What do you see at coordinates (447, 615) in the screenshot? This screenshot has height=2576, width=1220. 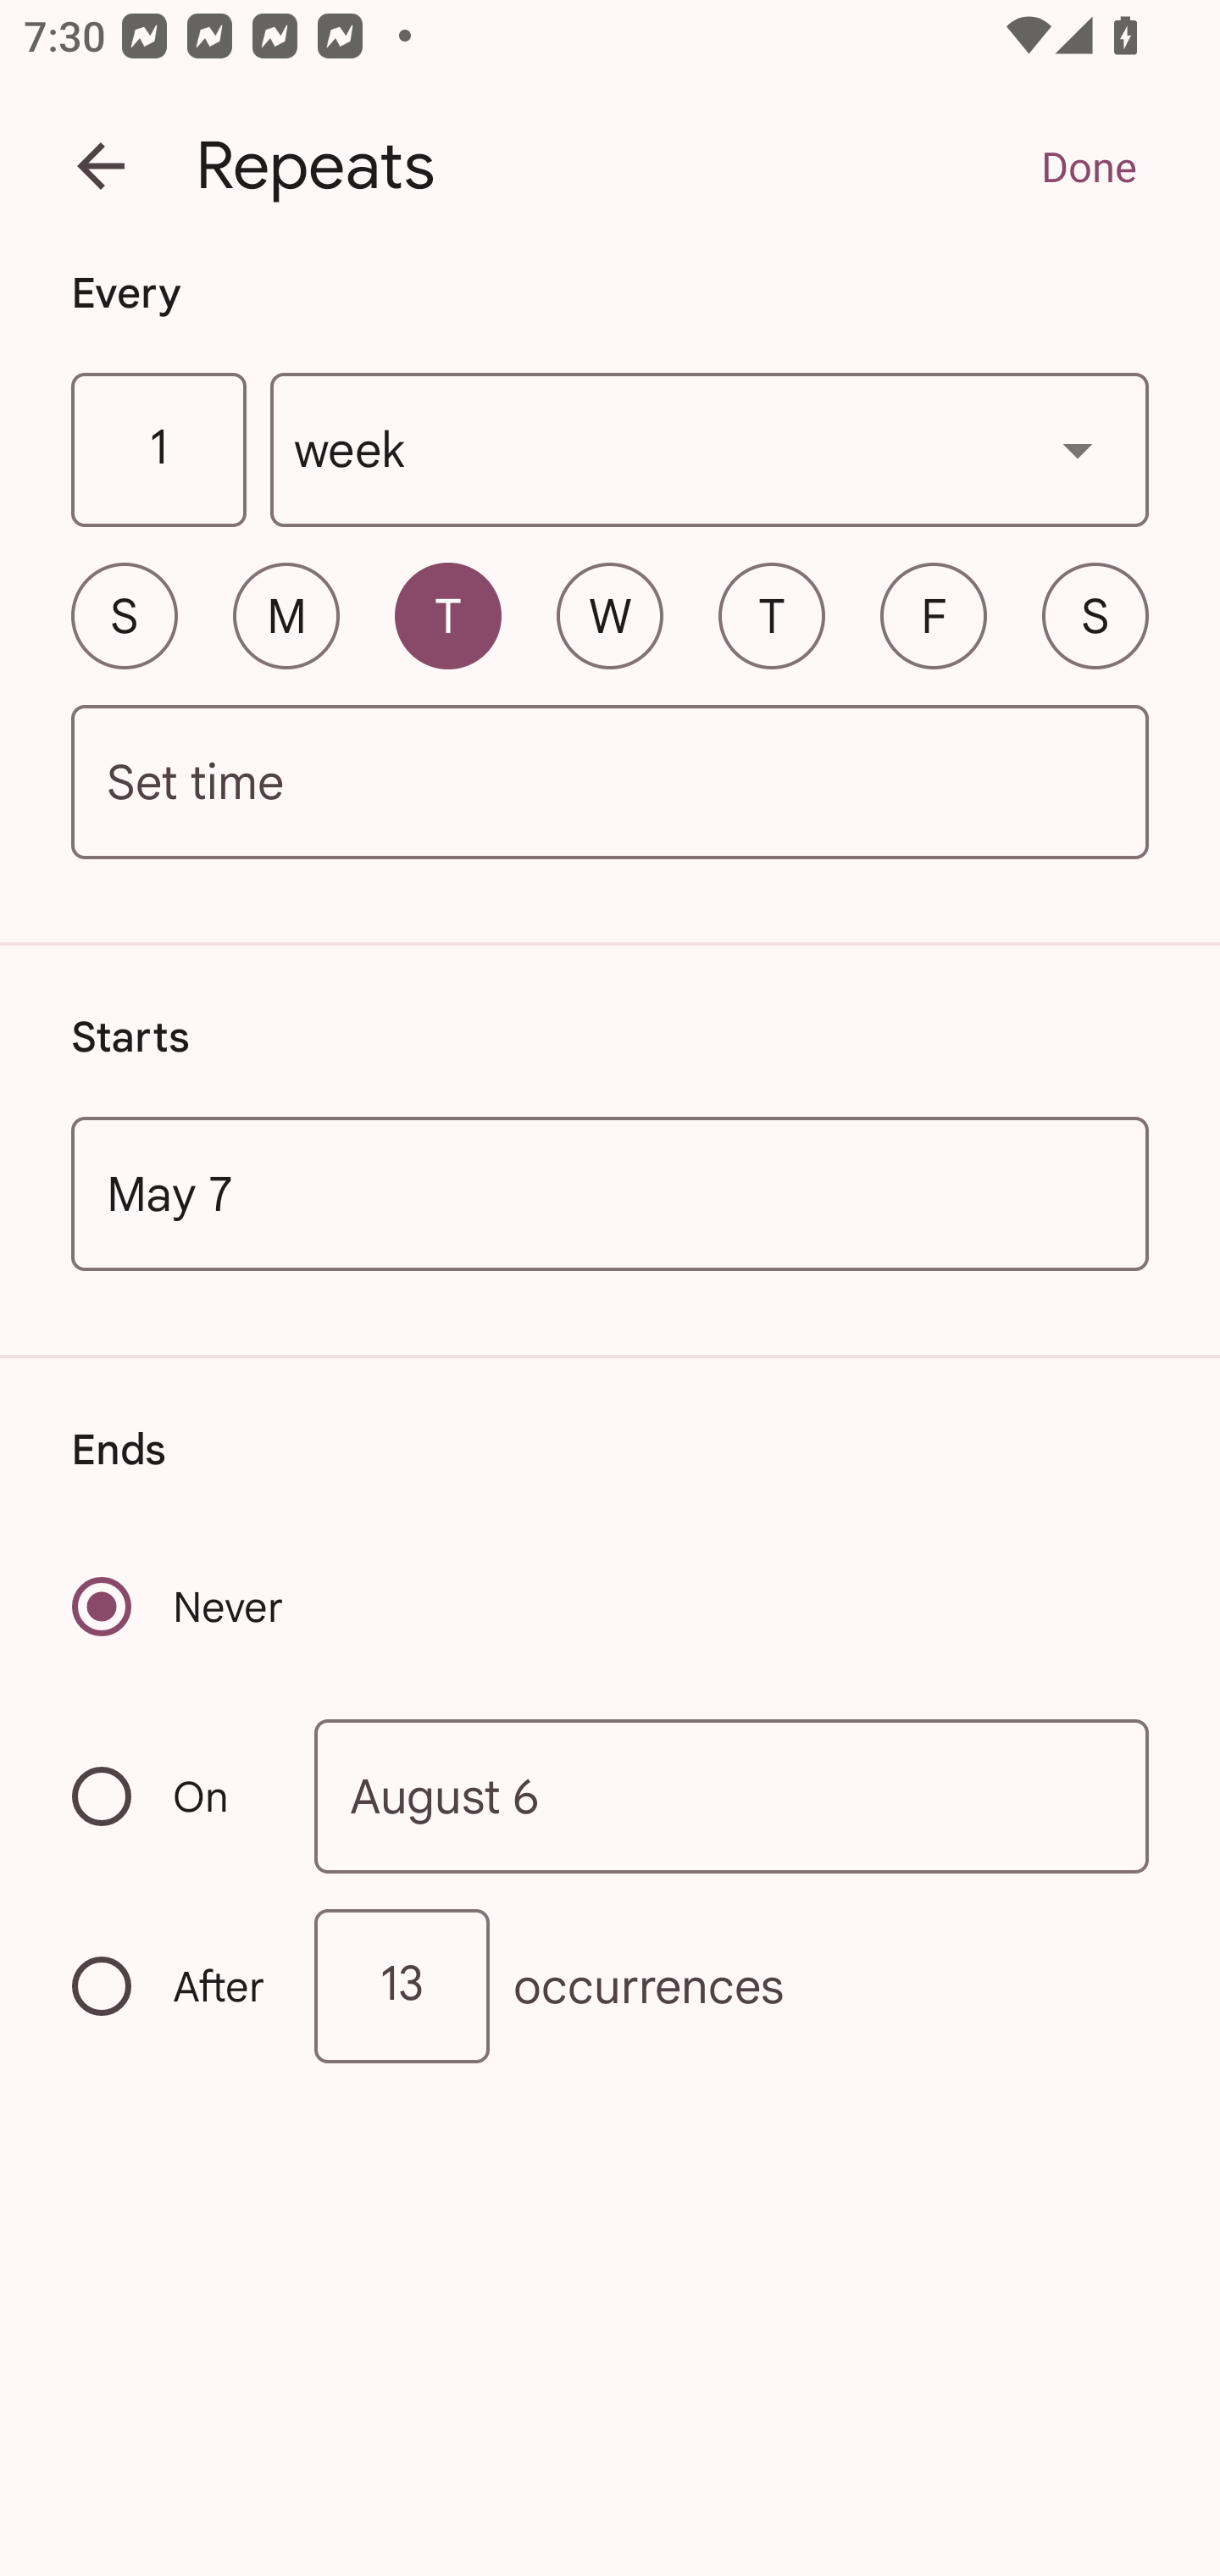 I see `T Tuesday, selected` at bounding box center [447, 615].